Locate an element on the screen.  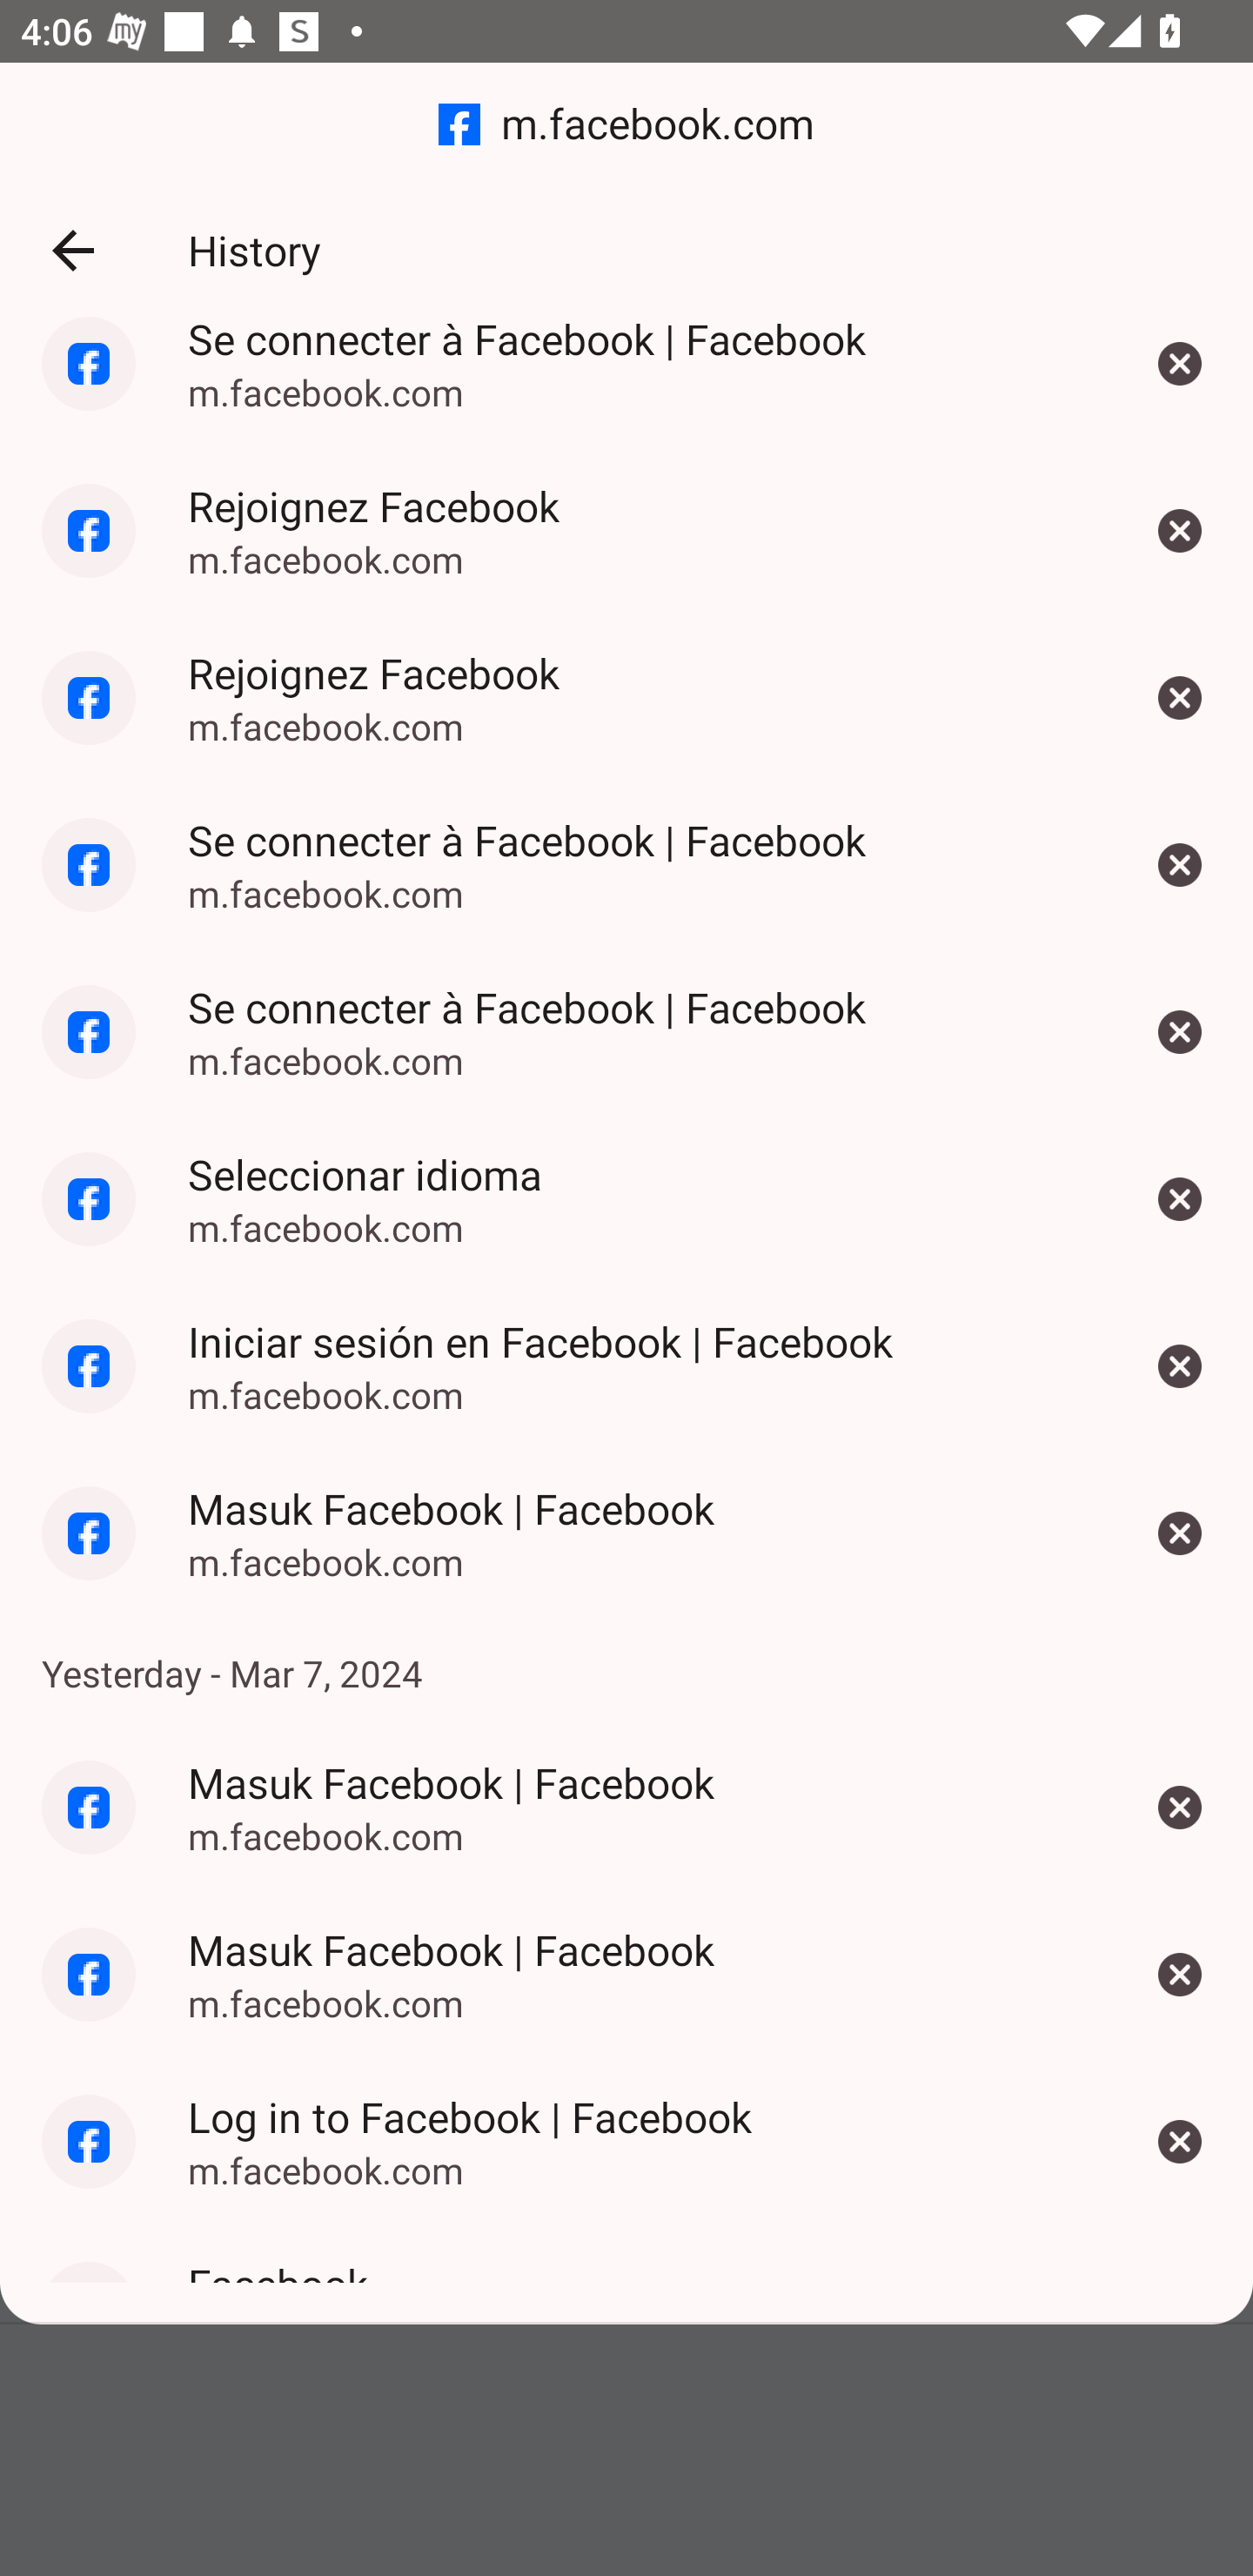
Masuk Facebook | Facebook Remove is located at coordinates (1180, 1807).